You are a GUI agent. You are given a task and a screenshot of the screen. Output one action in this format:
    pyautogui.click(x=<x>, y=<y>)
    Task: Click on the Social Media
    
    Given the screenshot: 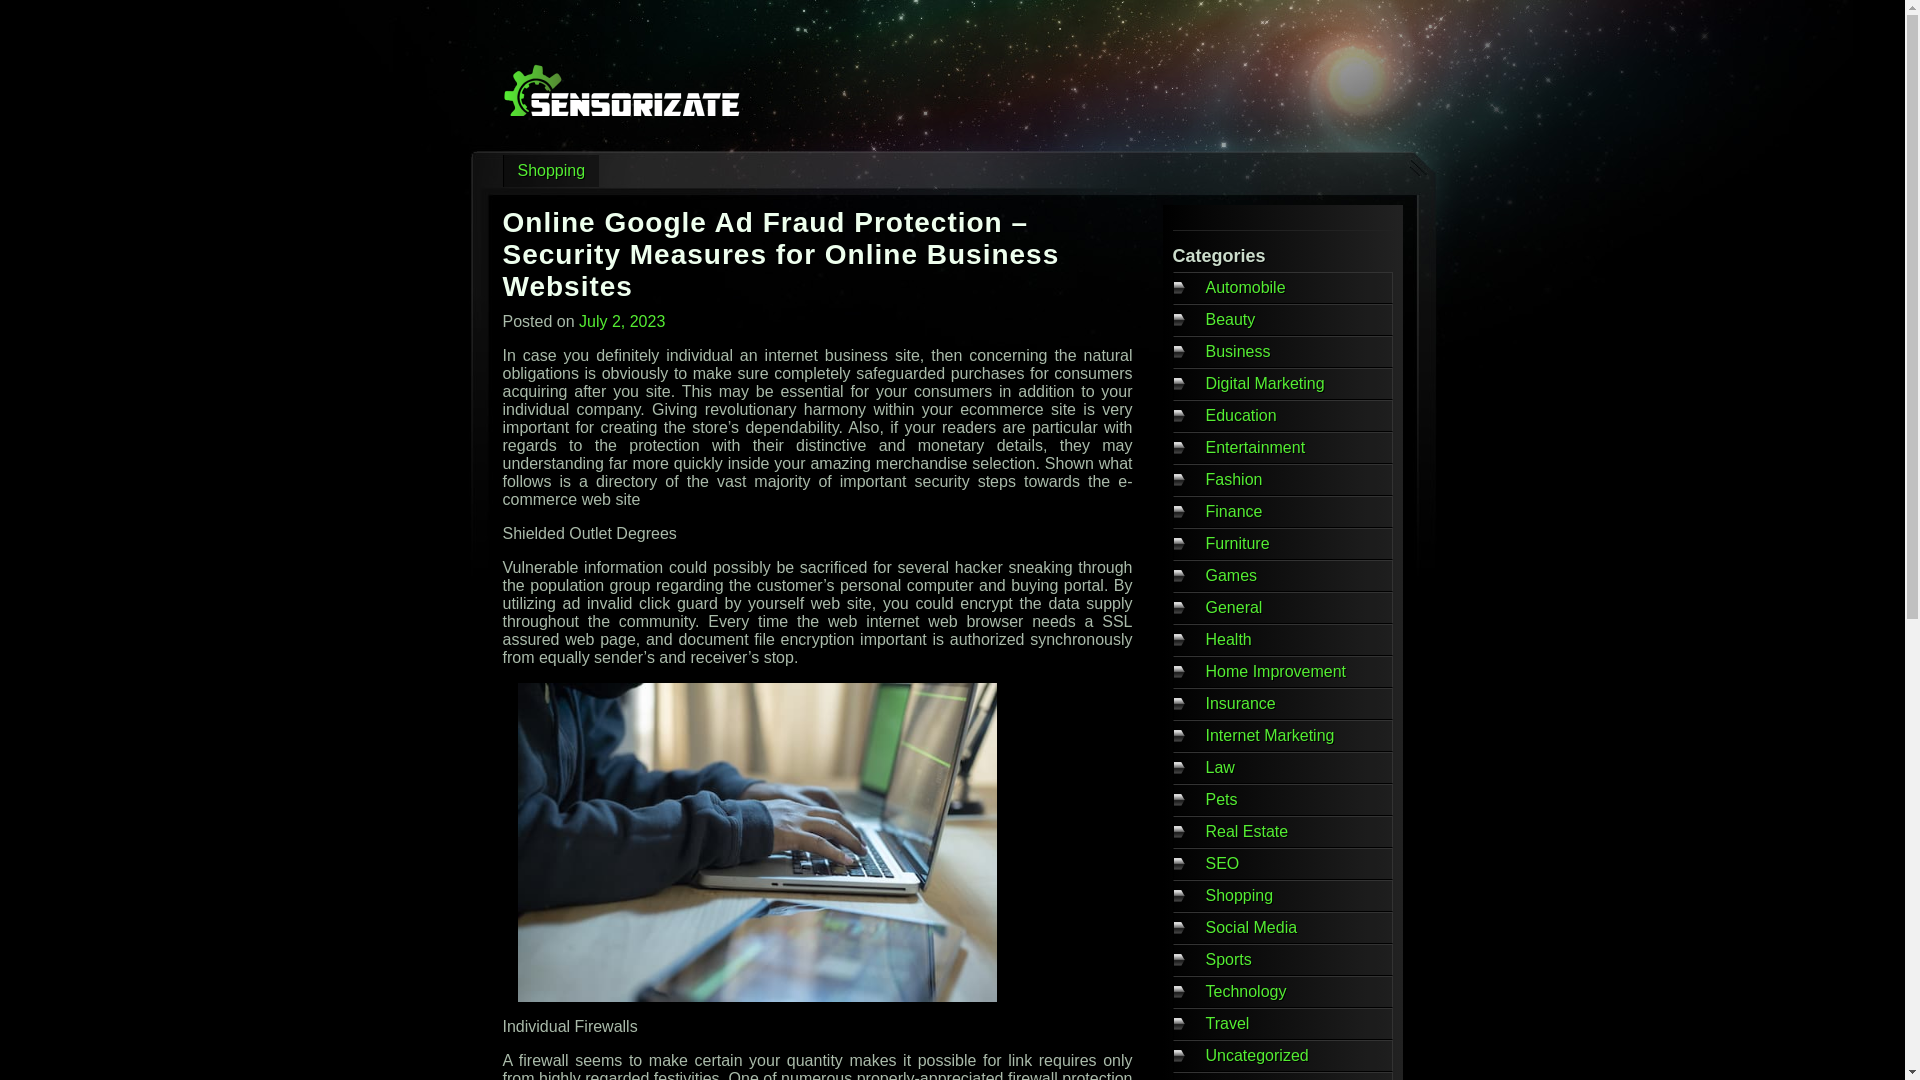 What is the action you would take?
    pyautogui.click(x=1251, y=928)
    